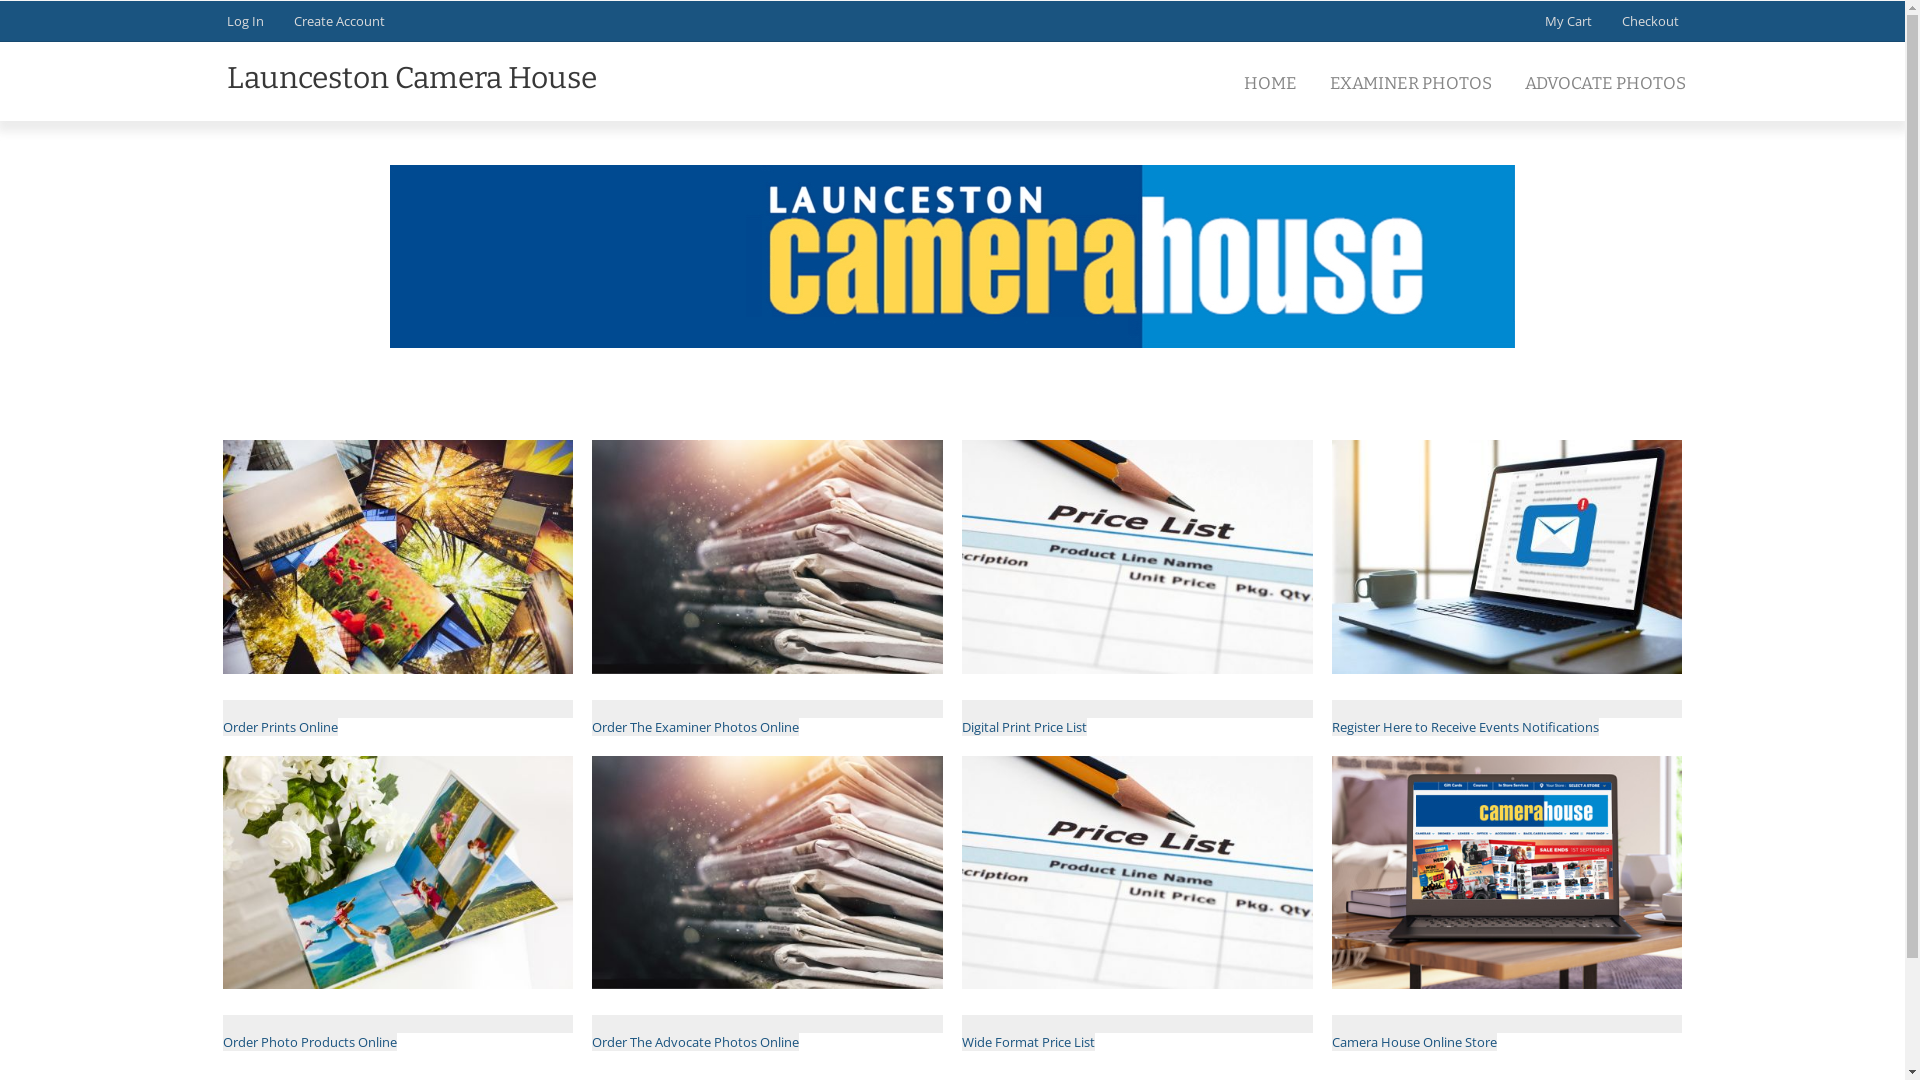 The width and height of the screenshot is (1920, 1080). Describe the element at coordinates (1412, 84) in the screenshot. I see `EXAMINER PHOTOS` at that location.